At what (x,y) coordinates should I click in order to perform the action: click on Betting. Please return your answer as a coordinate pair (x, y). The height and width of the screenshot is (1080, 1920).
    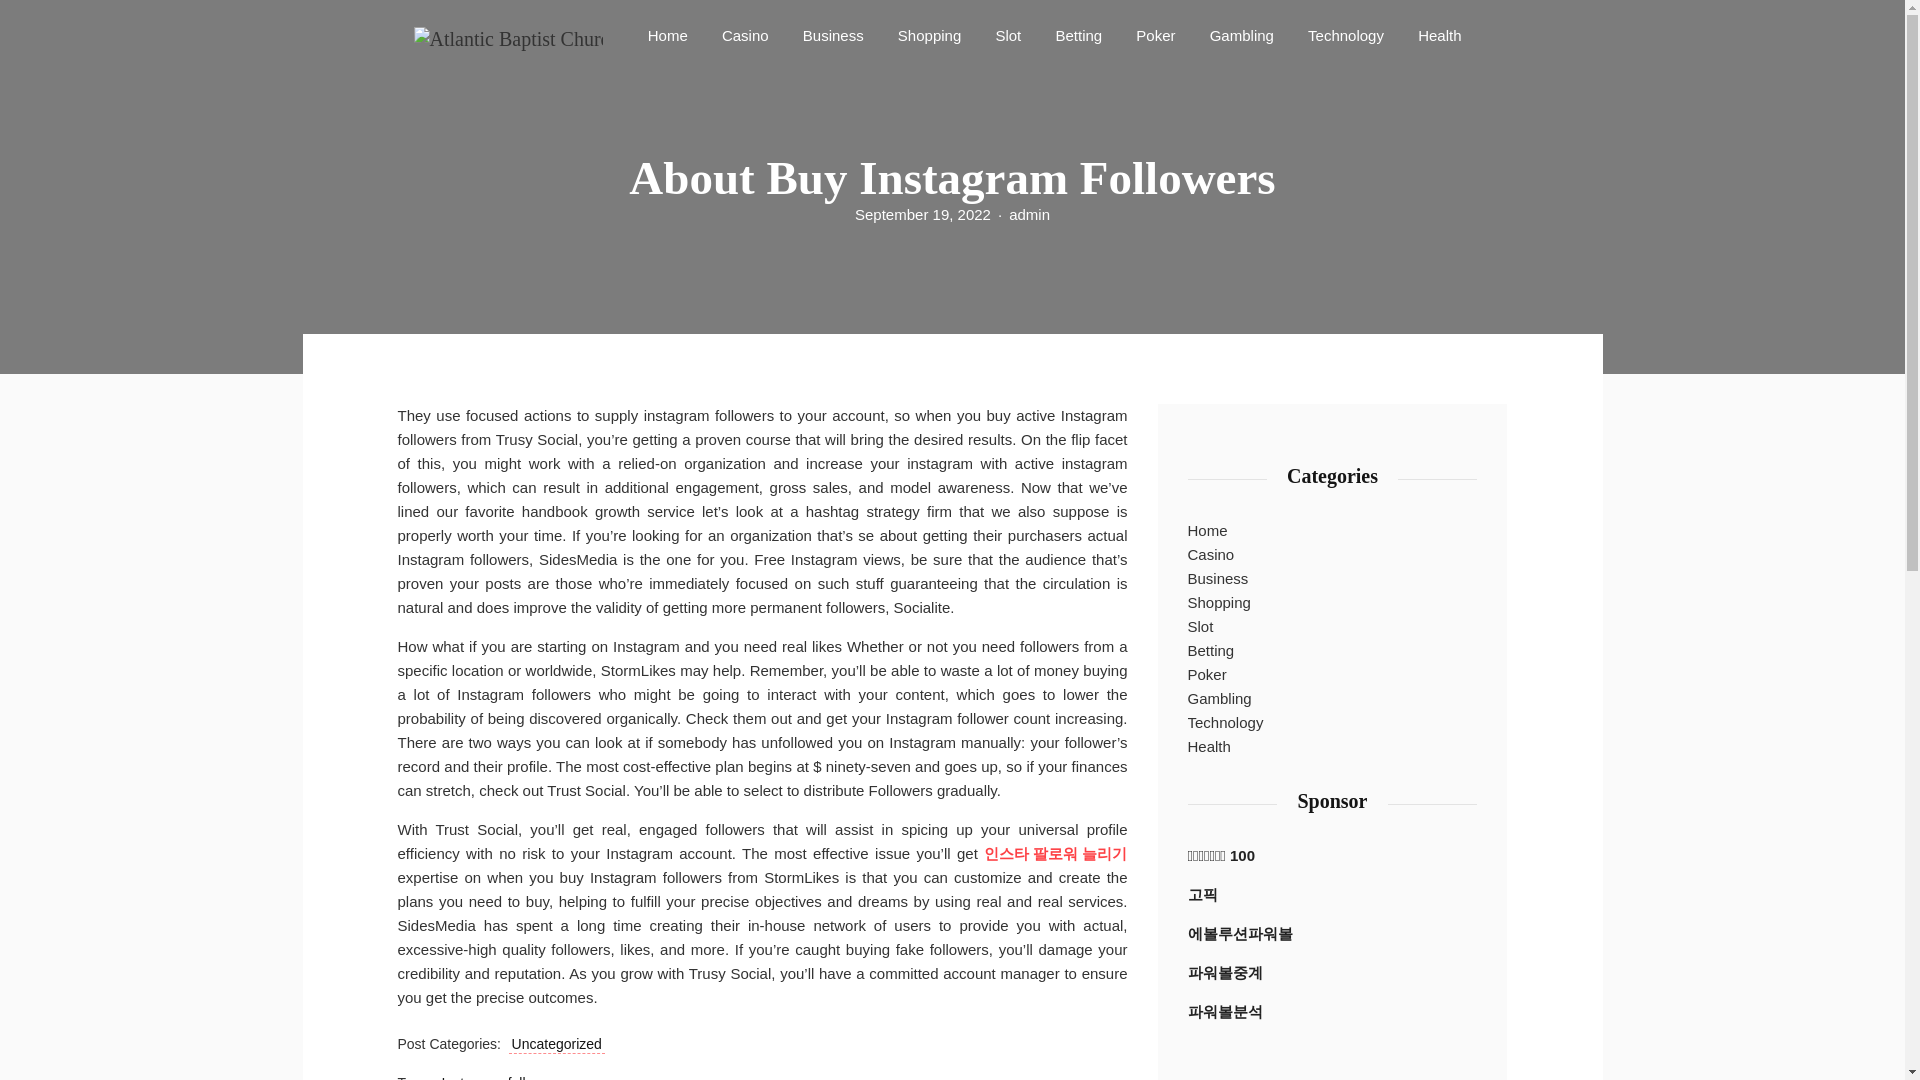
    Looking at the image, I should click on (1078, 34).